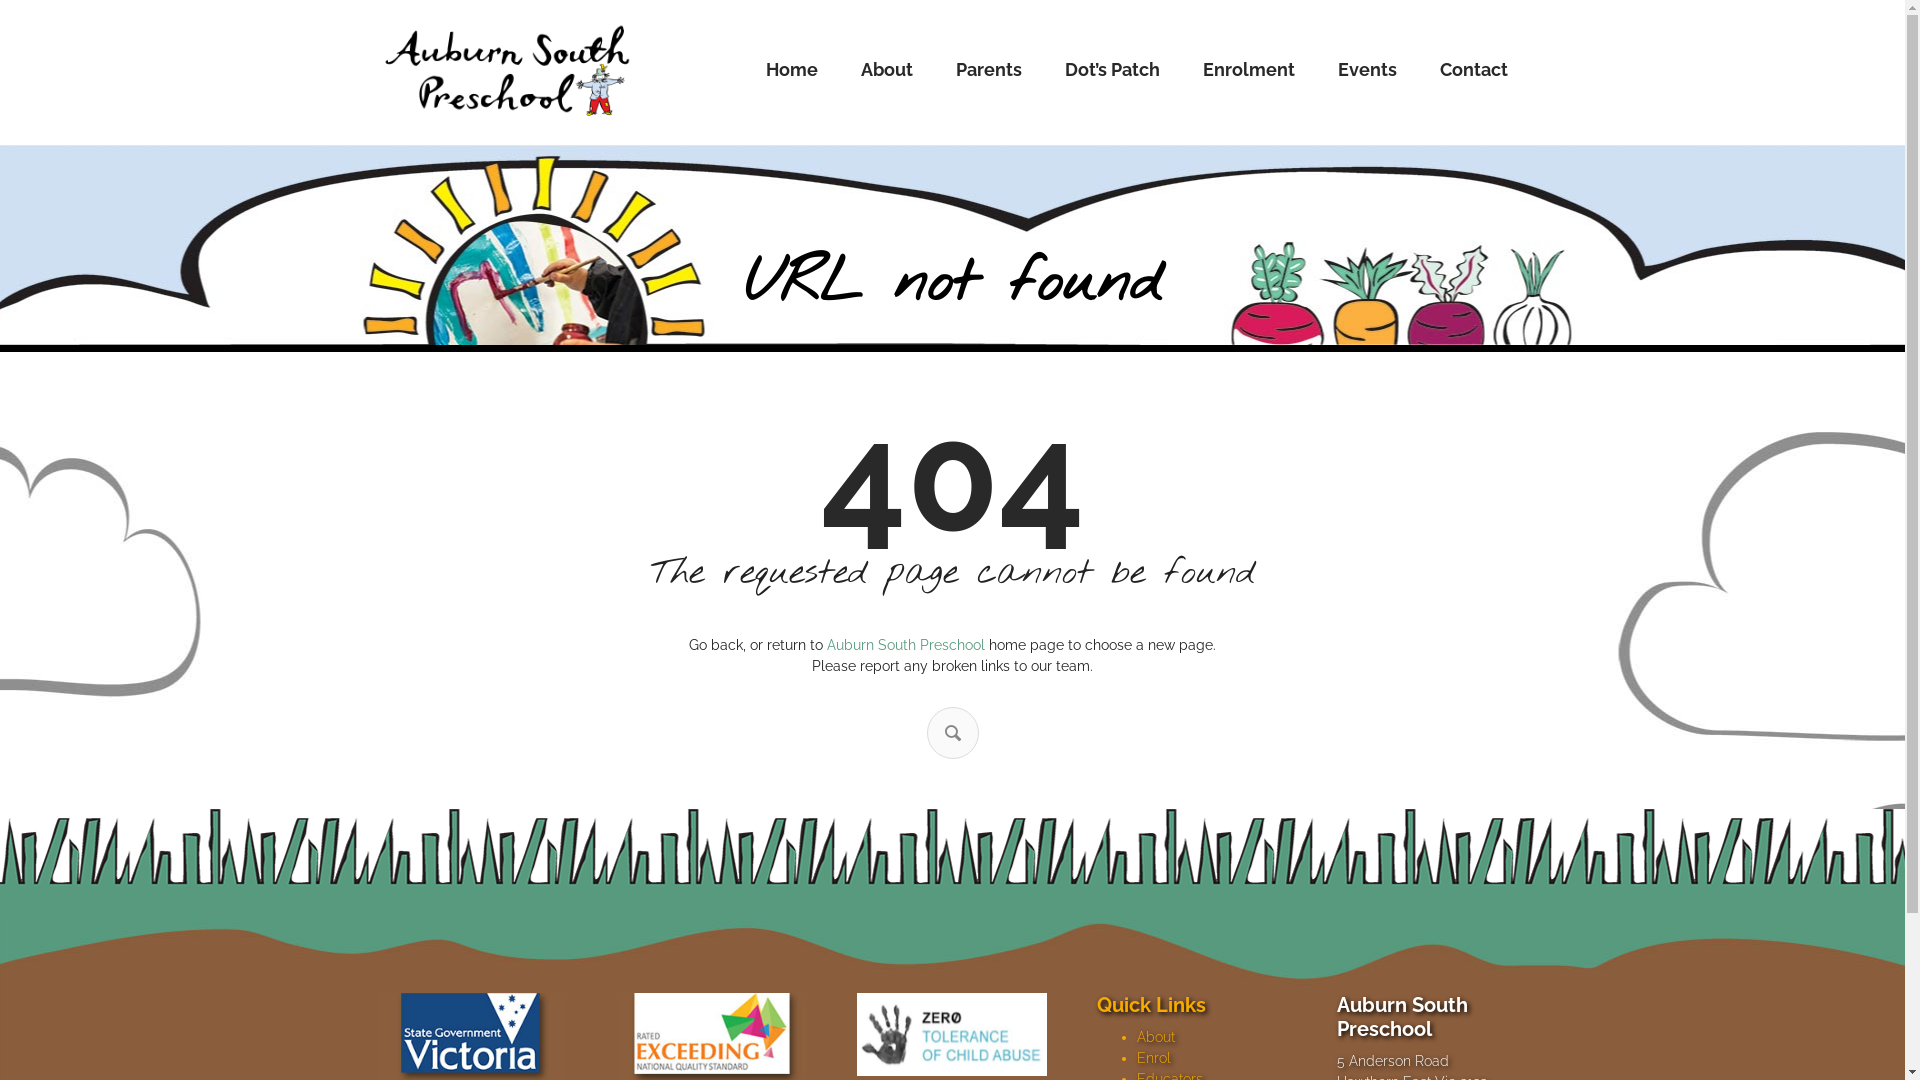 This screenshot has width=1920, height=1080. Describe the element at coordinates (1368, 70) in the screenshot. I see `Events` at that location.